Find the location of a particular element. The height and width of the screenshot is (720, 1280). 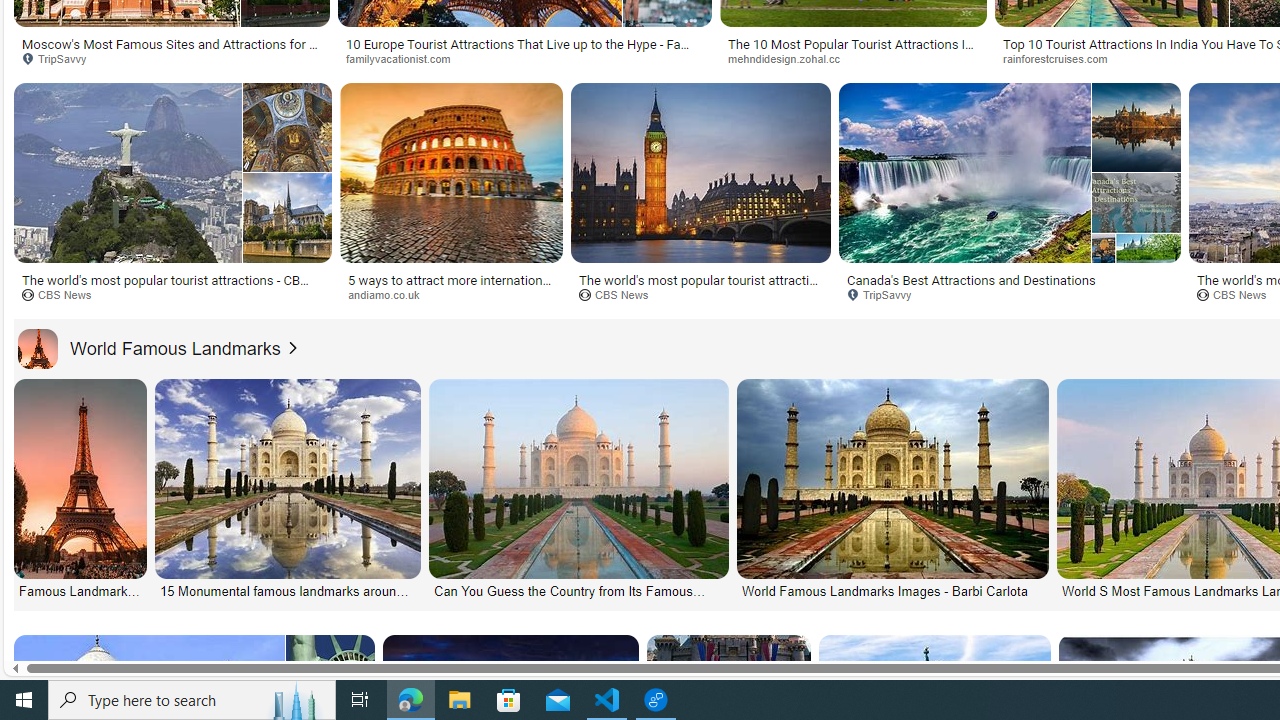

familyvacationist.com is located at coordinates (524, 58).